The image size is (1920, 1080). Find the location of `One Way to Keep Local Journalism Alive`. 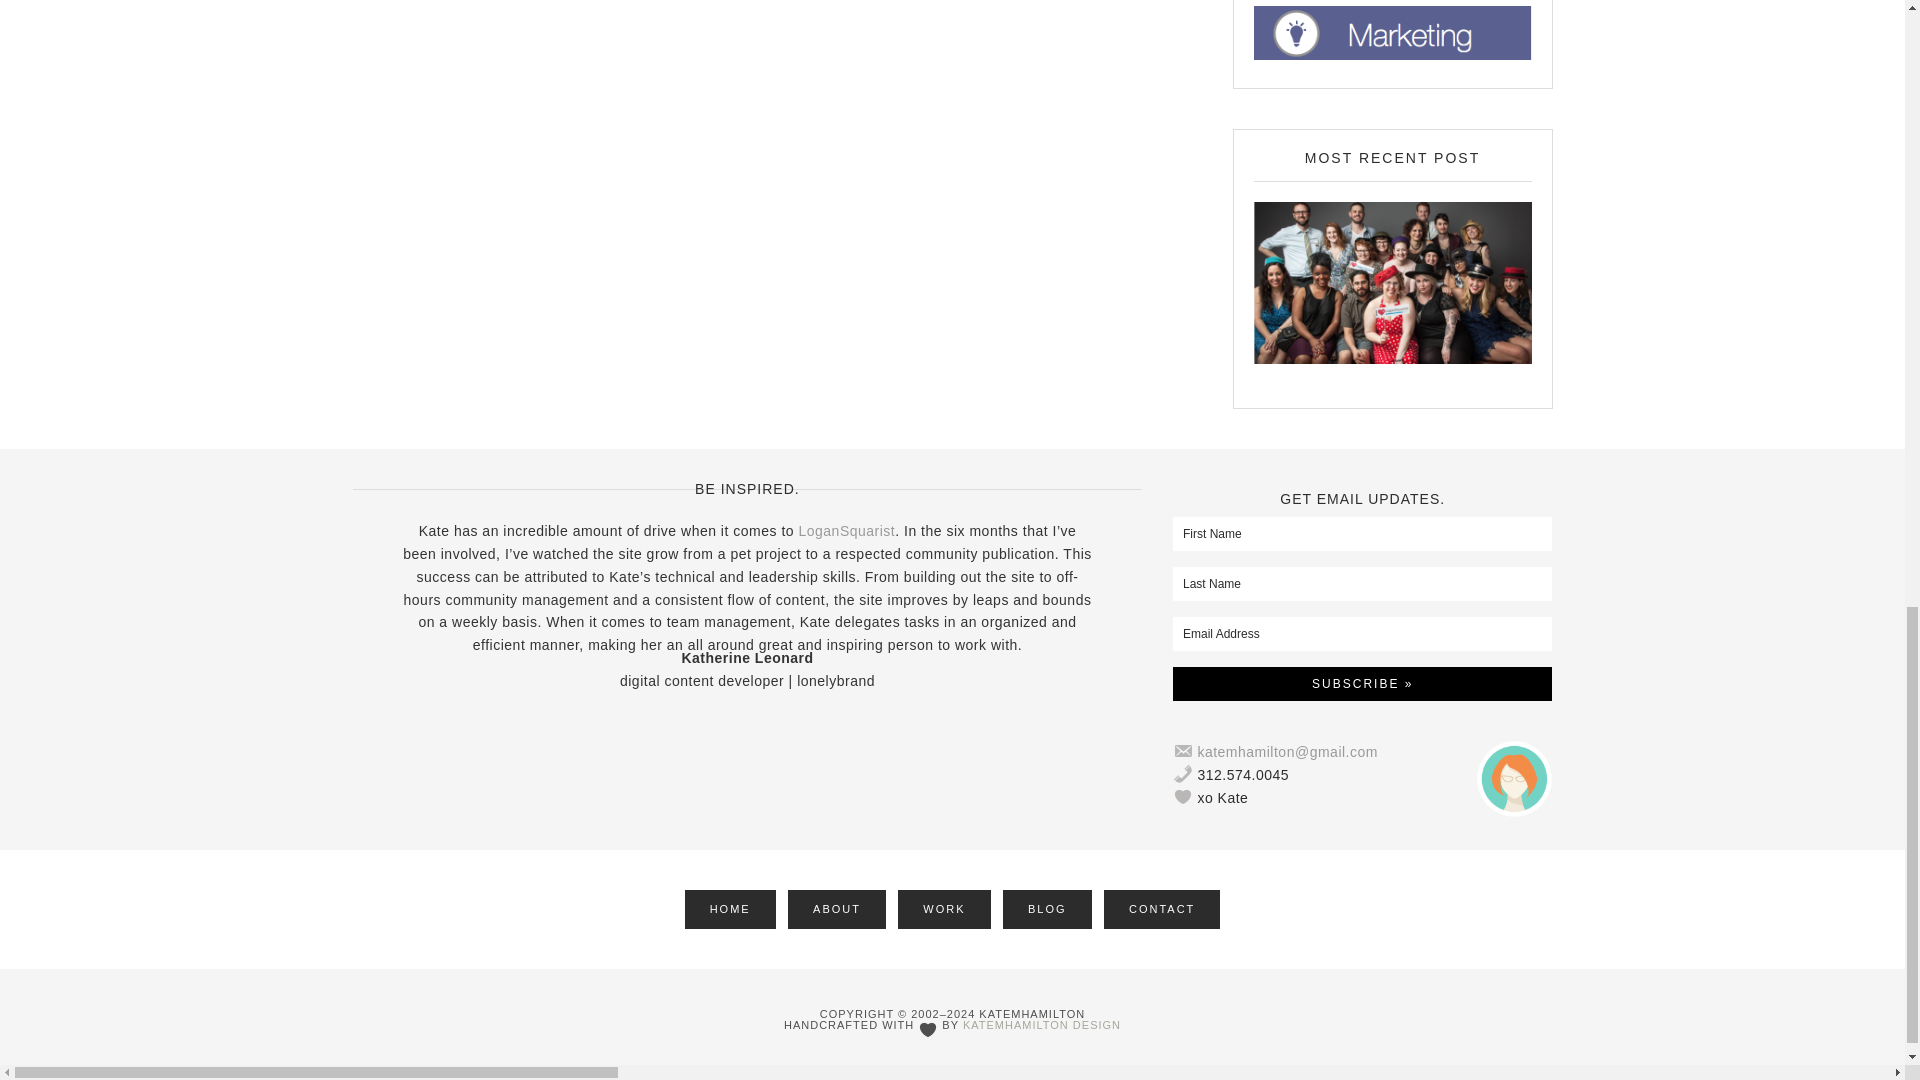

One Way to Keep Local Journalism Alive is located at coordinates (1392, 282).